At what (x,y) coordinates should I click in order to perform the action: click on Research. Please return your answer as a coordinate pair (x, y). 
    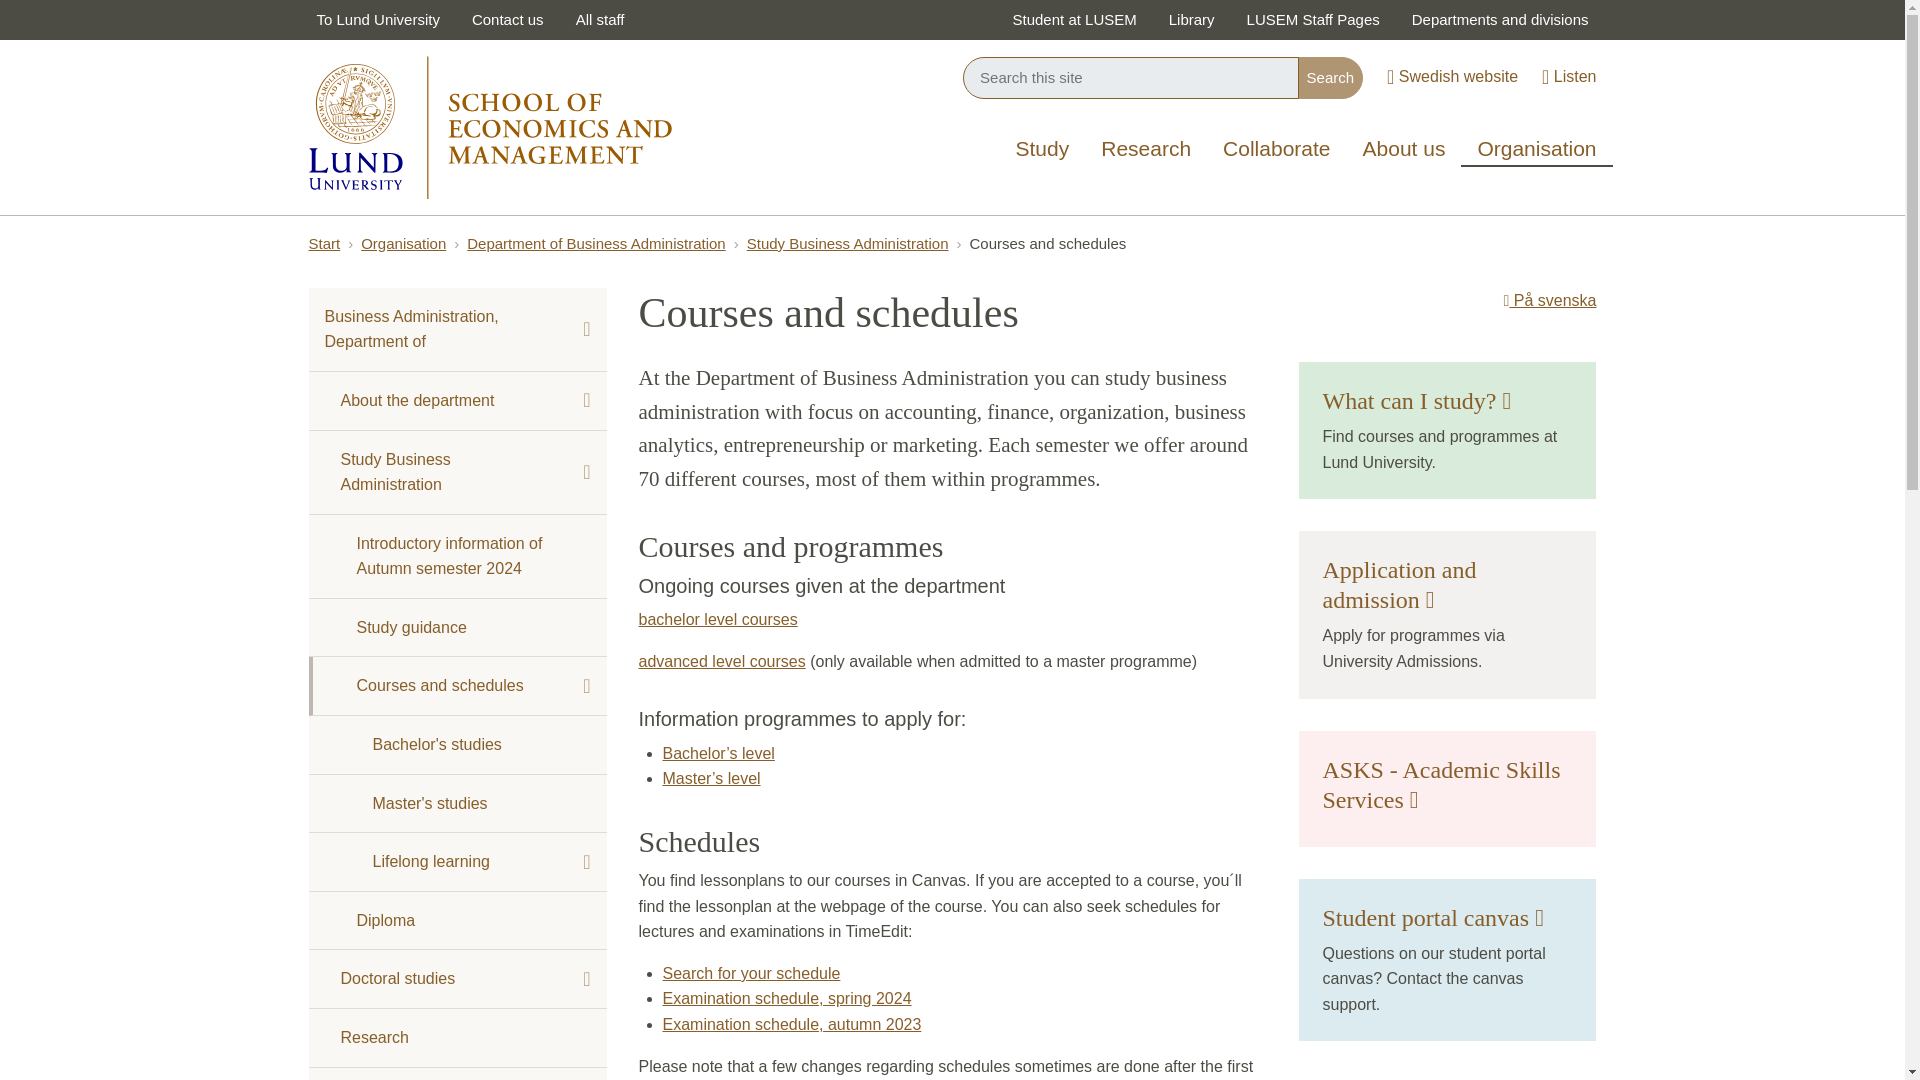
    Looking at the image, I should click on (1146, 150).